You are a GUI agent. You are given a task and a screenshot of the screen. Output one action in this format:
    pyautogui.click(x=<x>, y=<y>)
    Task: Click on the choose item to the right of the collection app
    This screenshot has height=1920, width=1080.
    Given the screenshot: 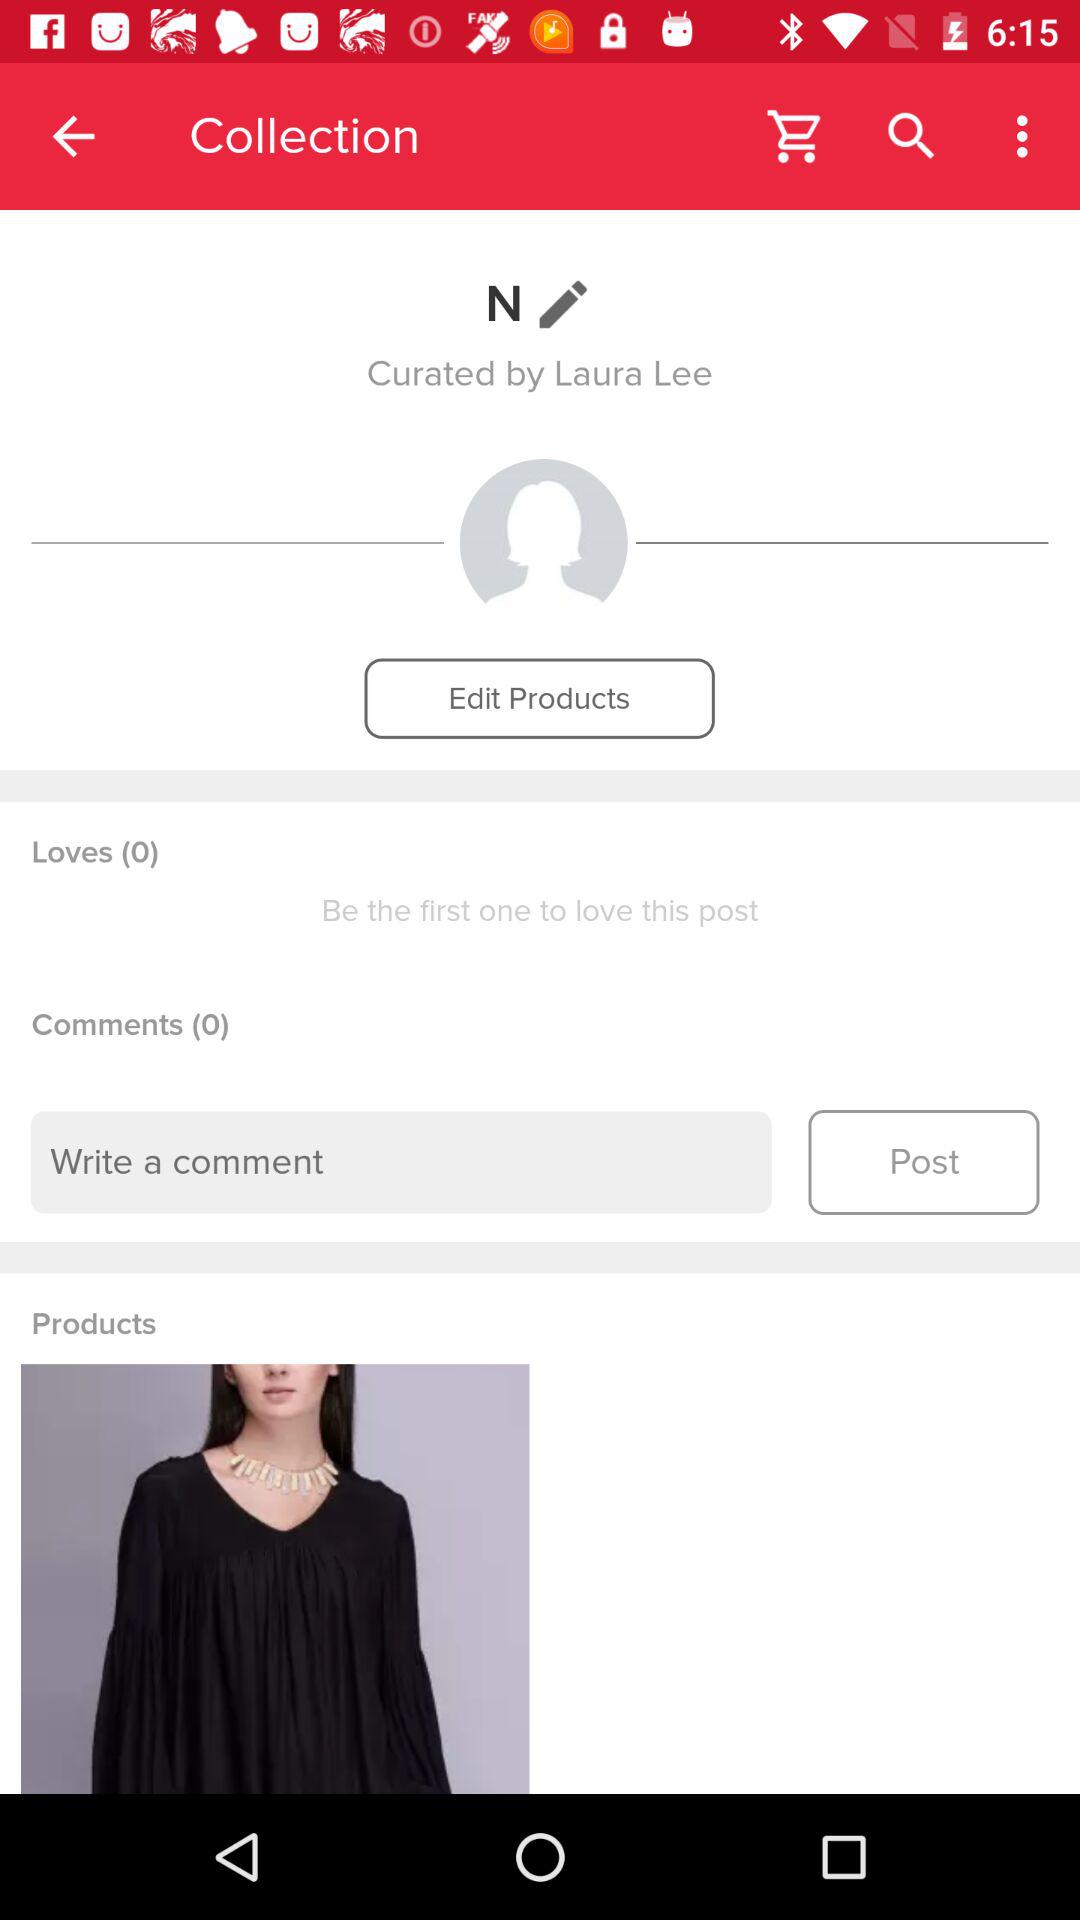 What is the action you would take?
    pyautogui.click(x=796, y=136)
    